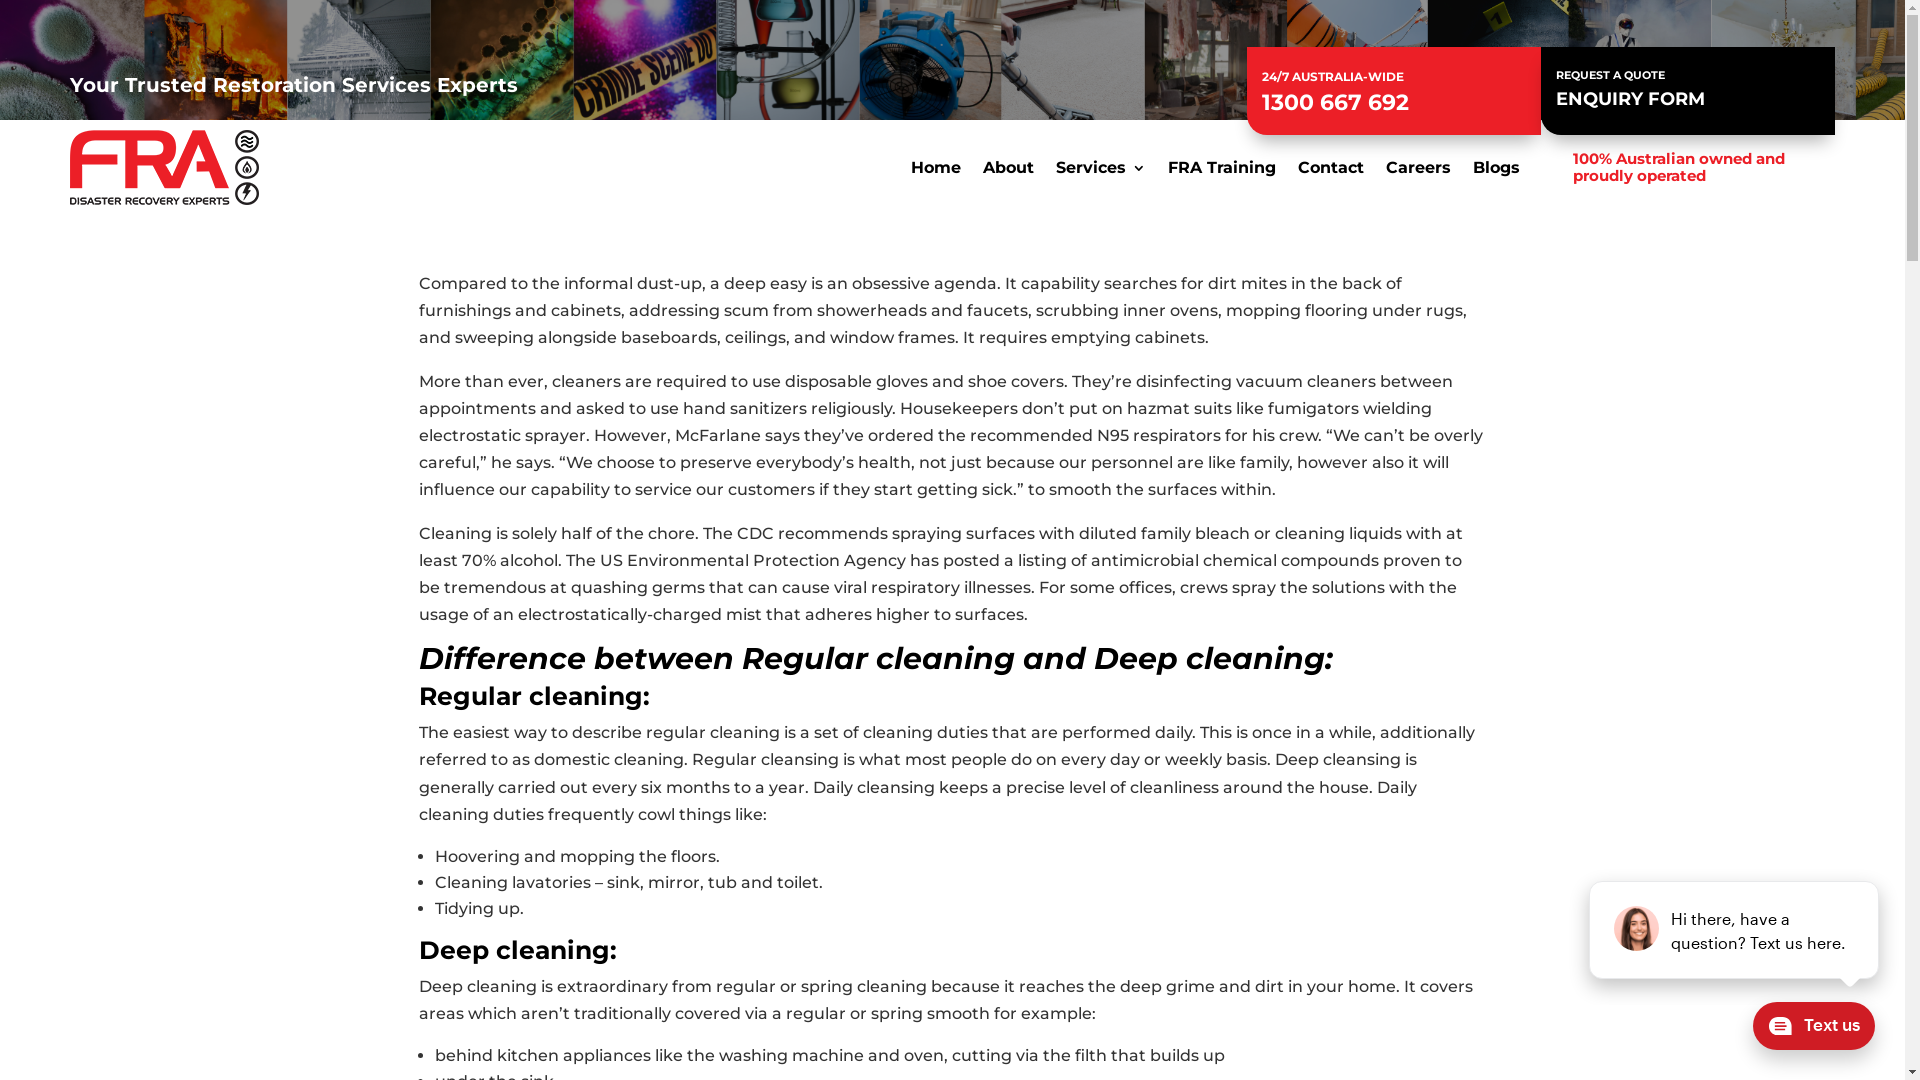 This screenshot has height=1080, width=1920. I want to click on FRA Training, so click(1222, 171).